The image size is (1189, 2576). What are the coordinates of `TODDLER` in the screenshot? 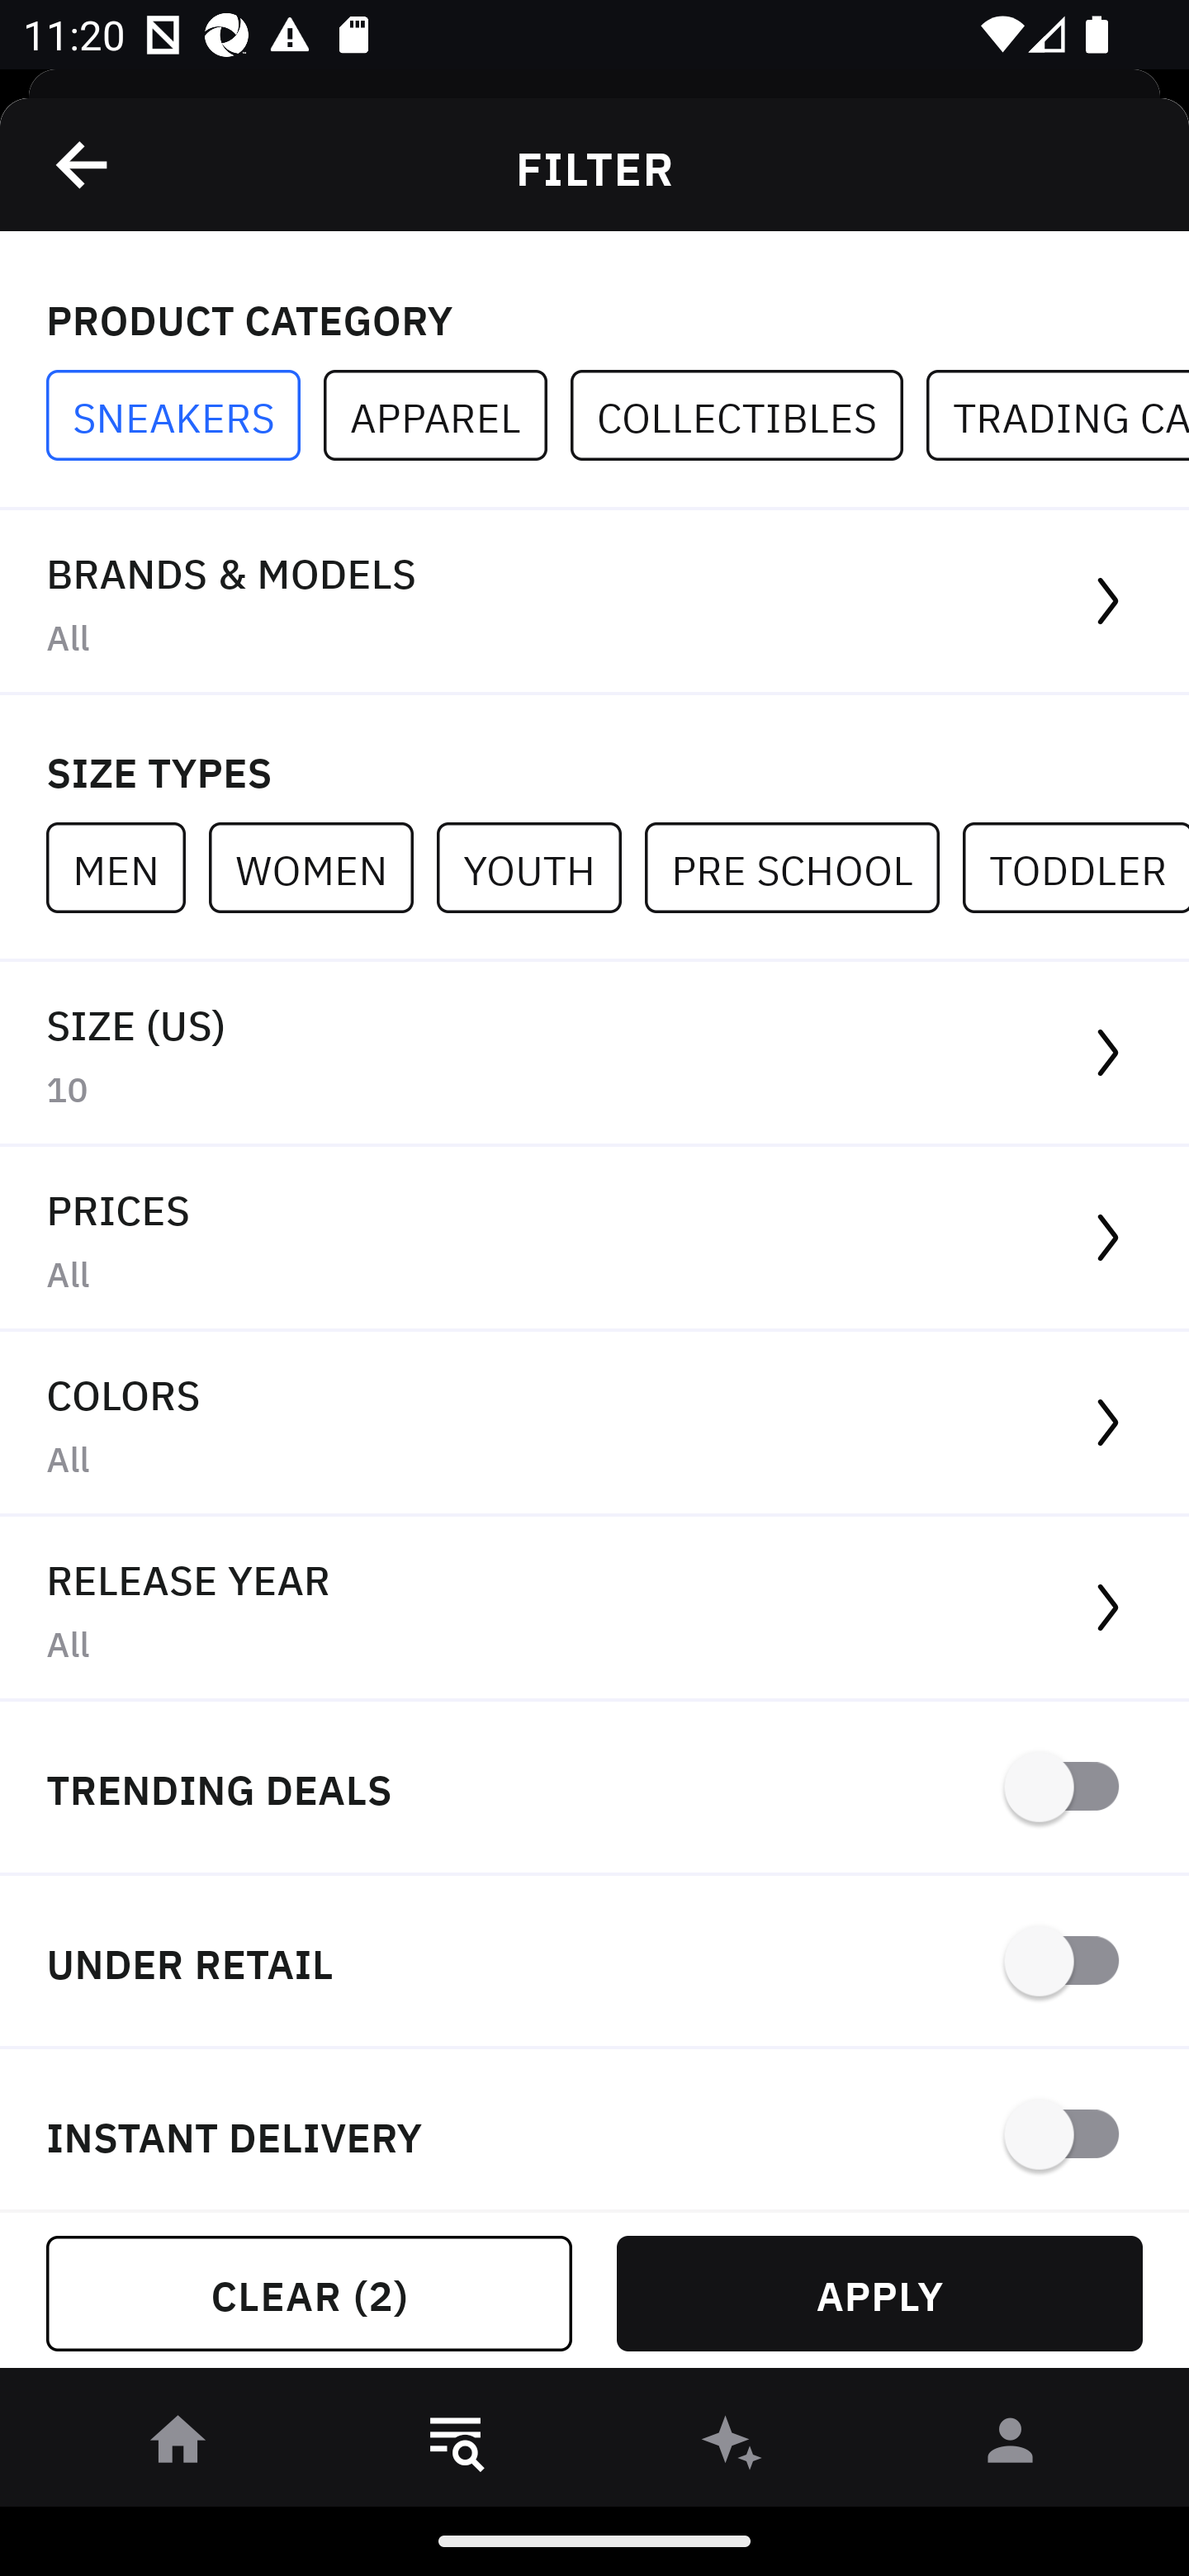 It's located at (1076, 867).